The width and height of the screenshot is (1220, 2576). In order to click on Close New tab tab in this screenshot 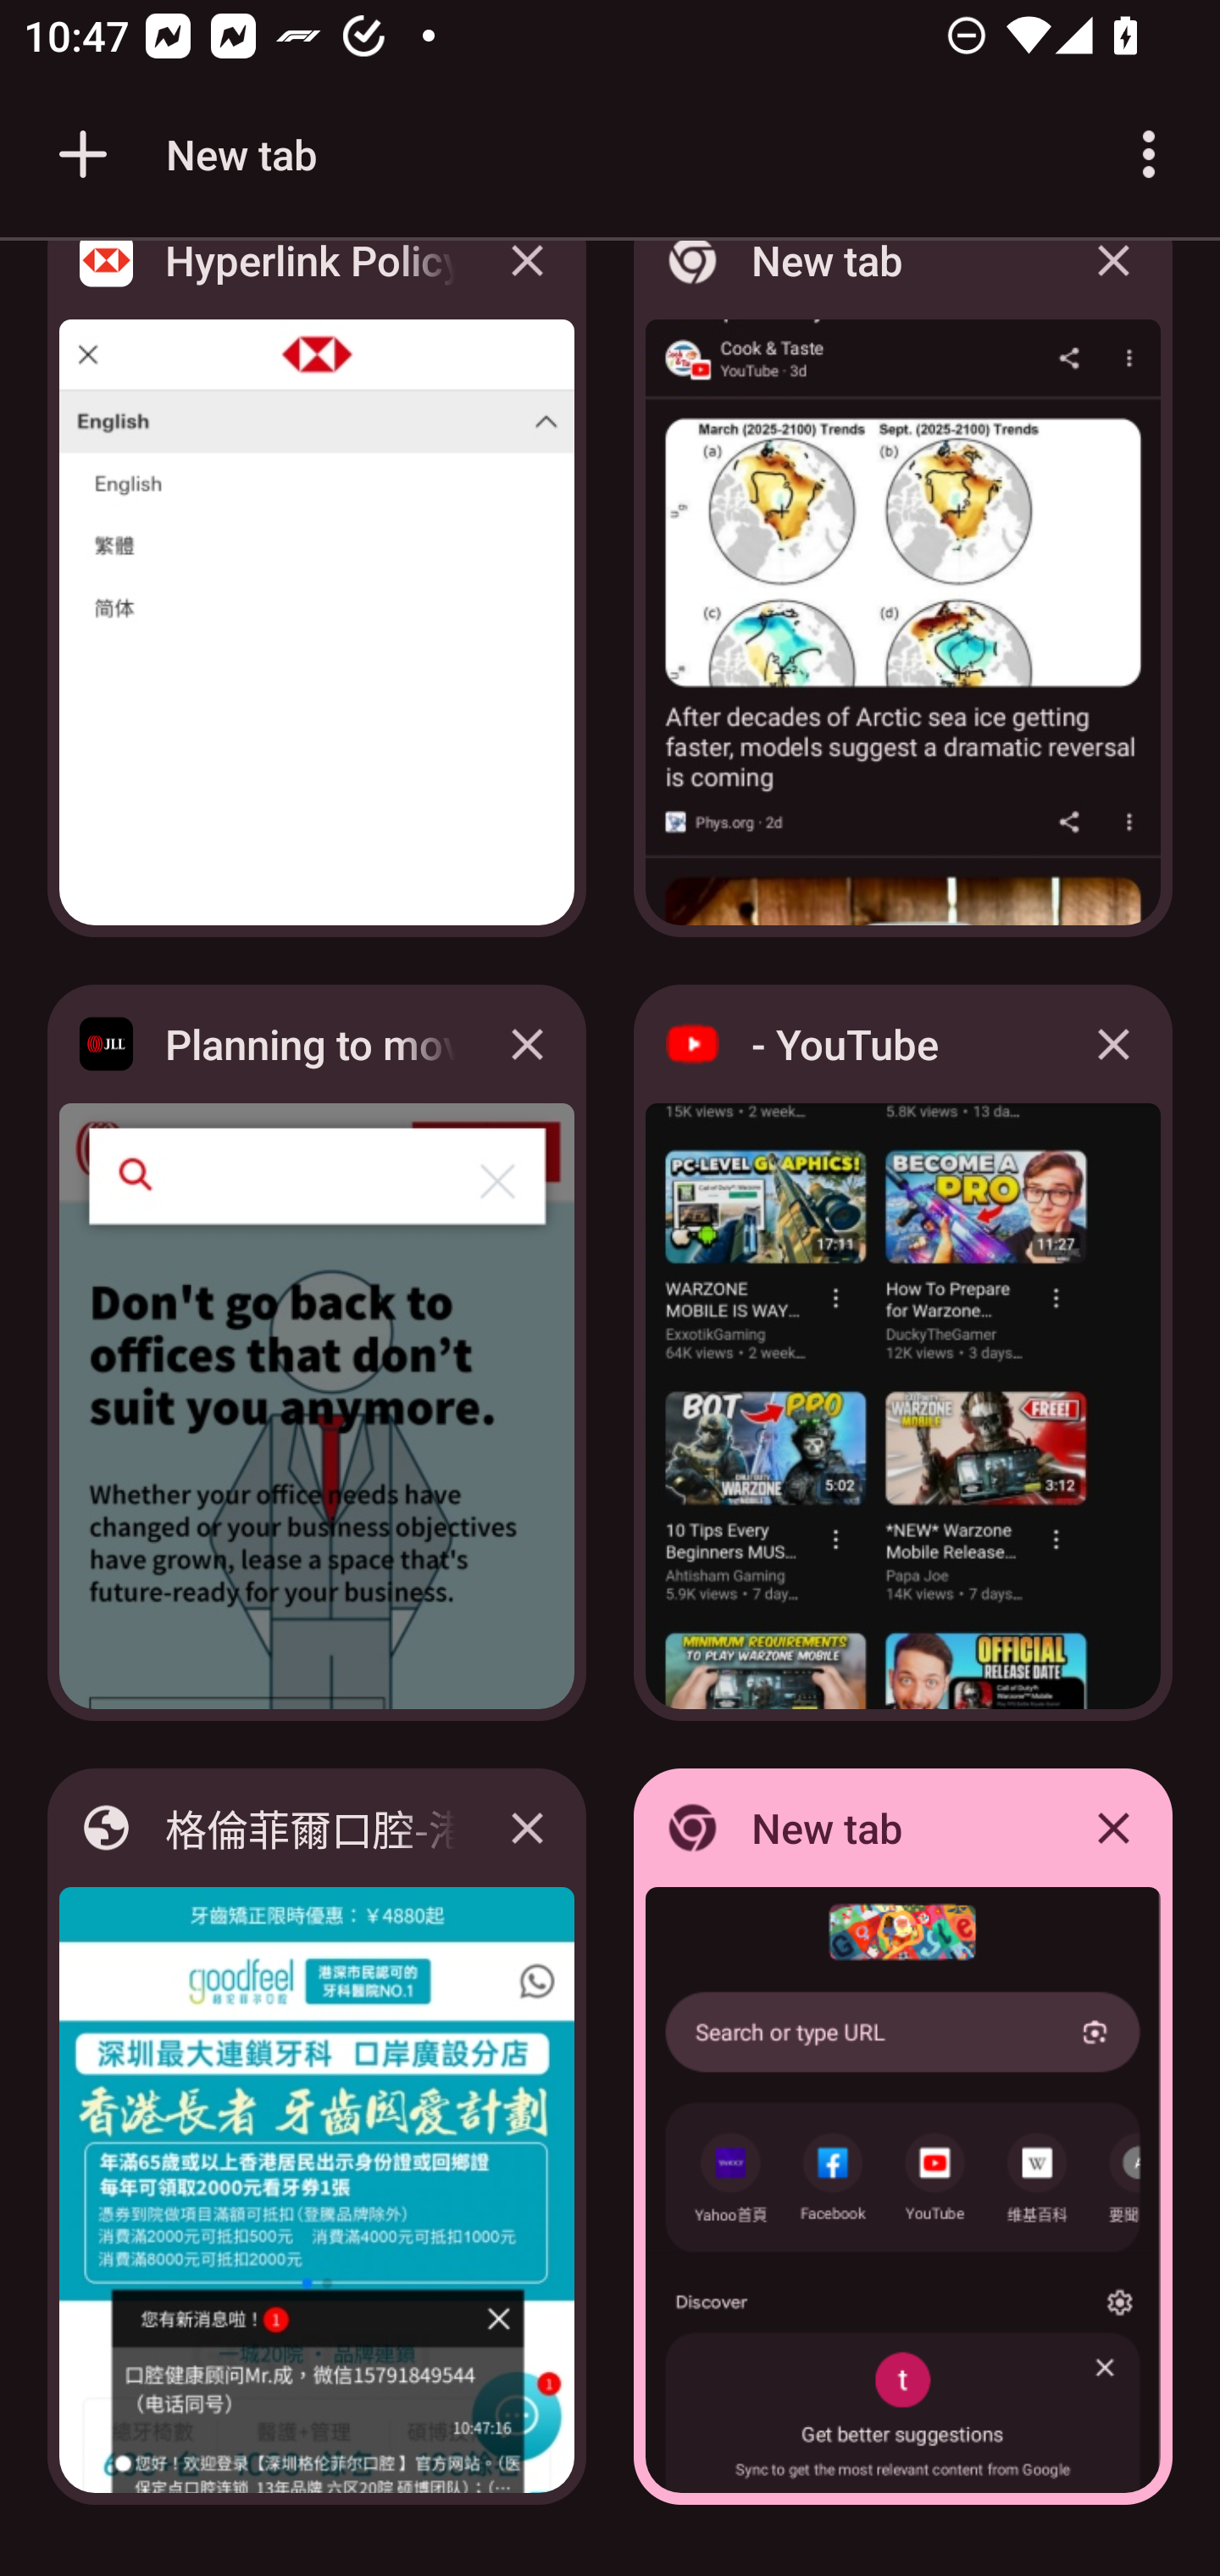, I will do `click(1113, 1827)`.